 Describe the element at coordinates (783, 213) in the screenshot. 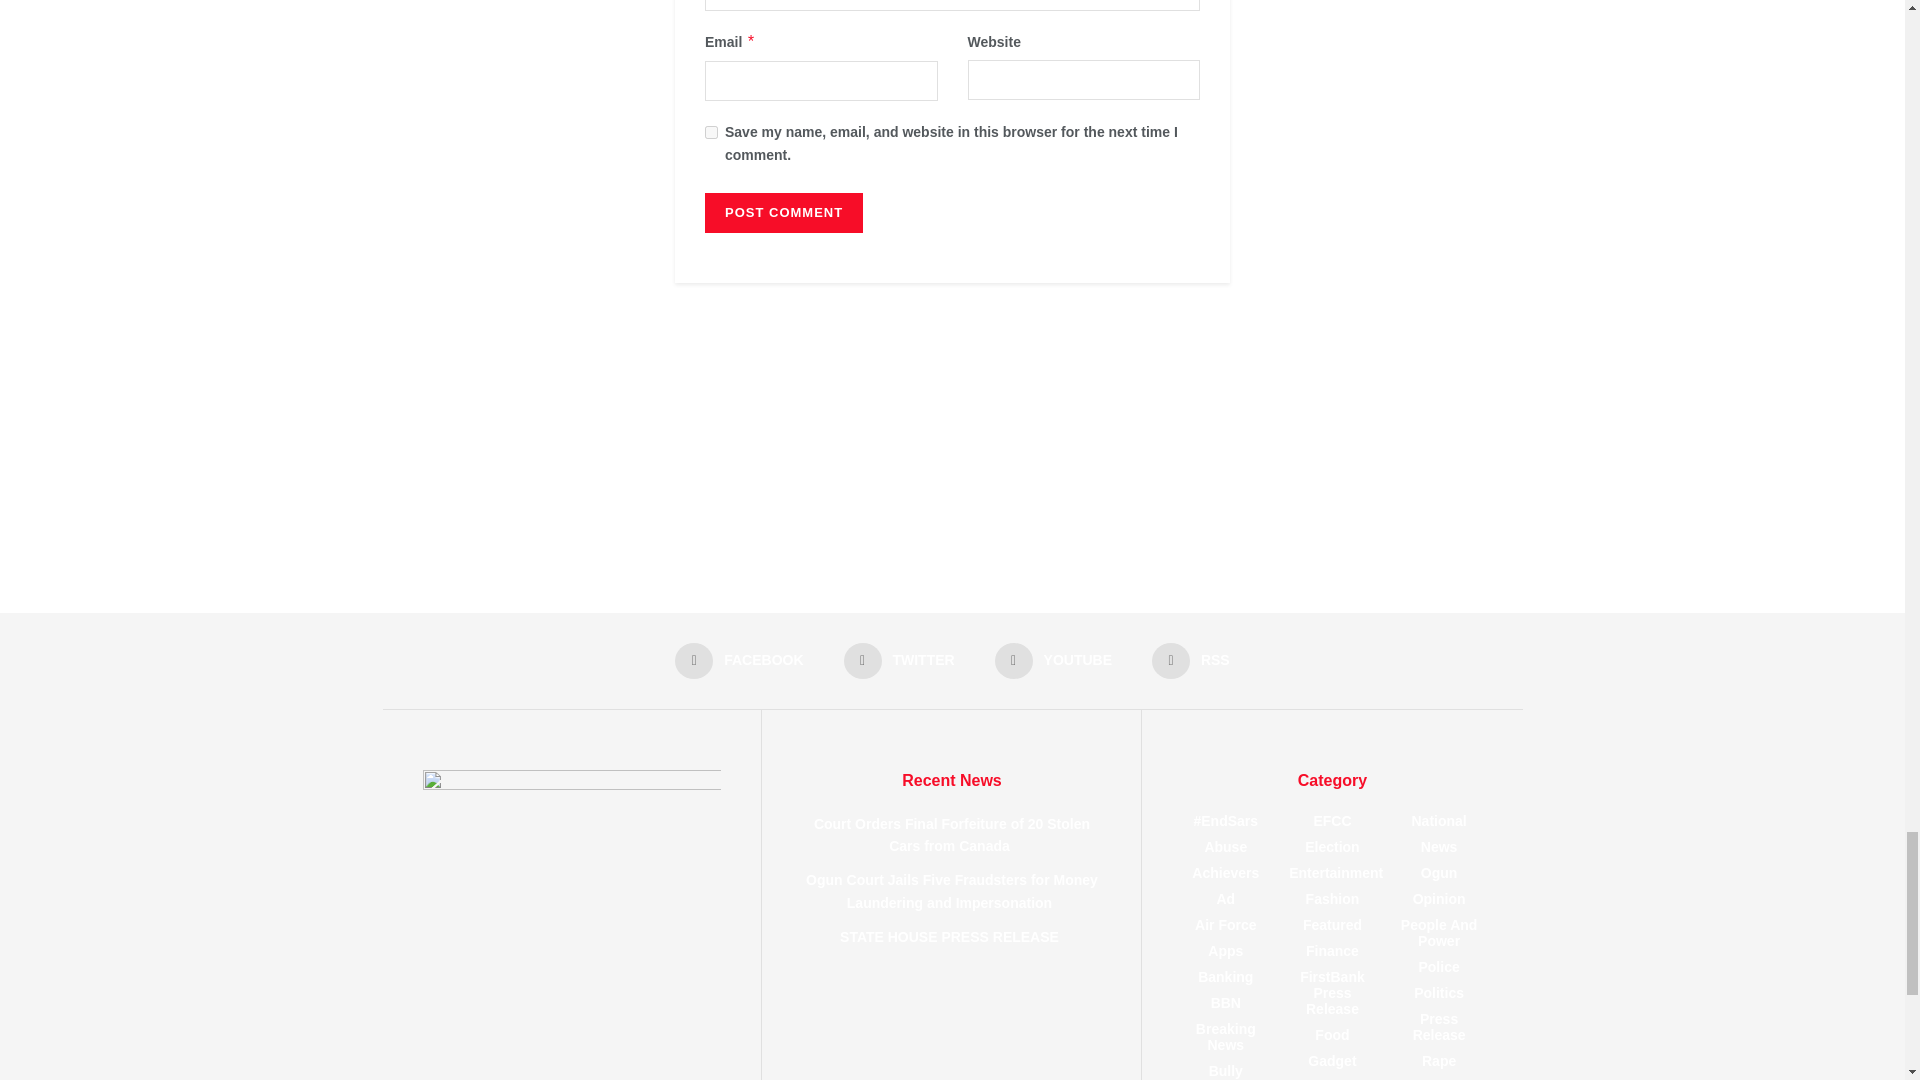

I see `Post Comment` at that location.